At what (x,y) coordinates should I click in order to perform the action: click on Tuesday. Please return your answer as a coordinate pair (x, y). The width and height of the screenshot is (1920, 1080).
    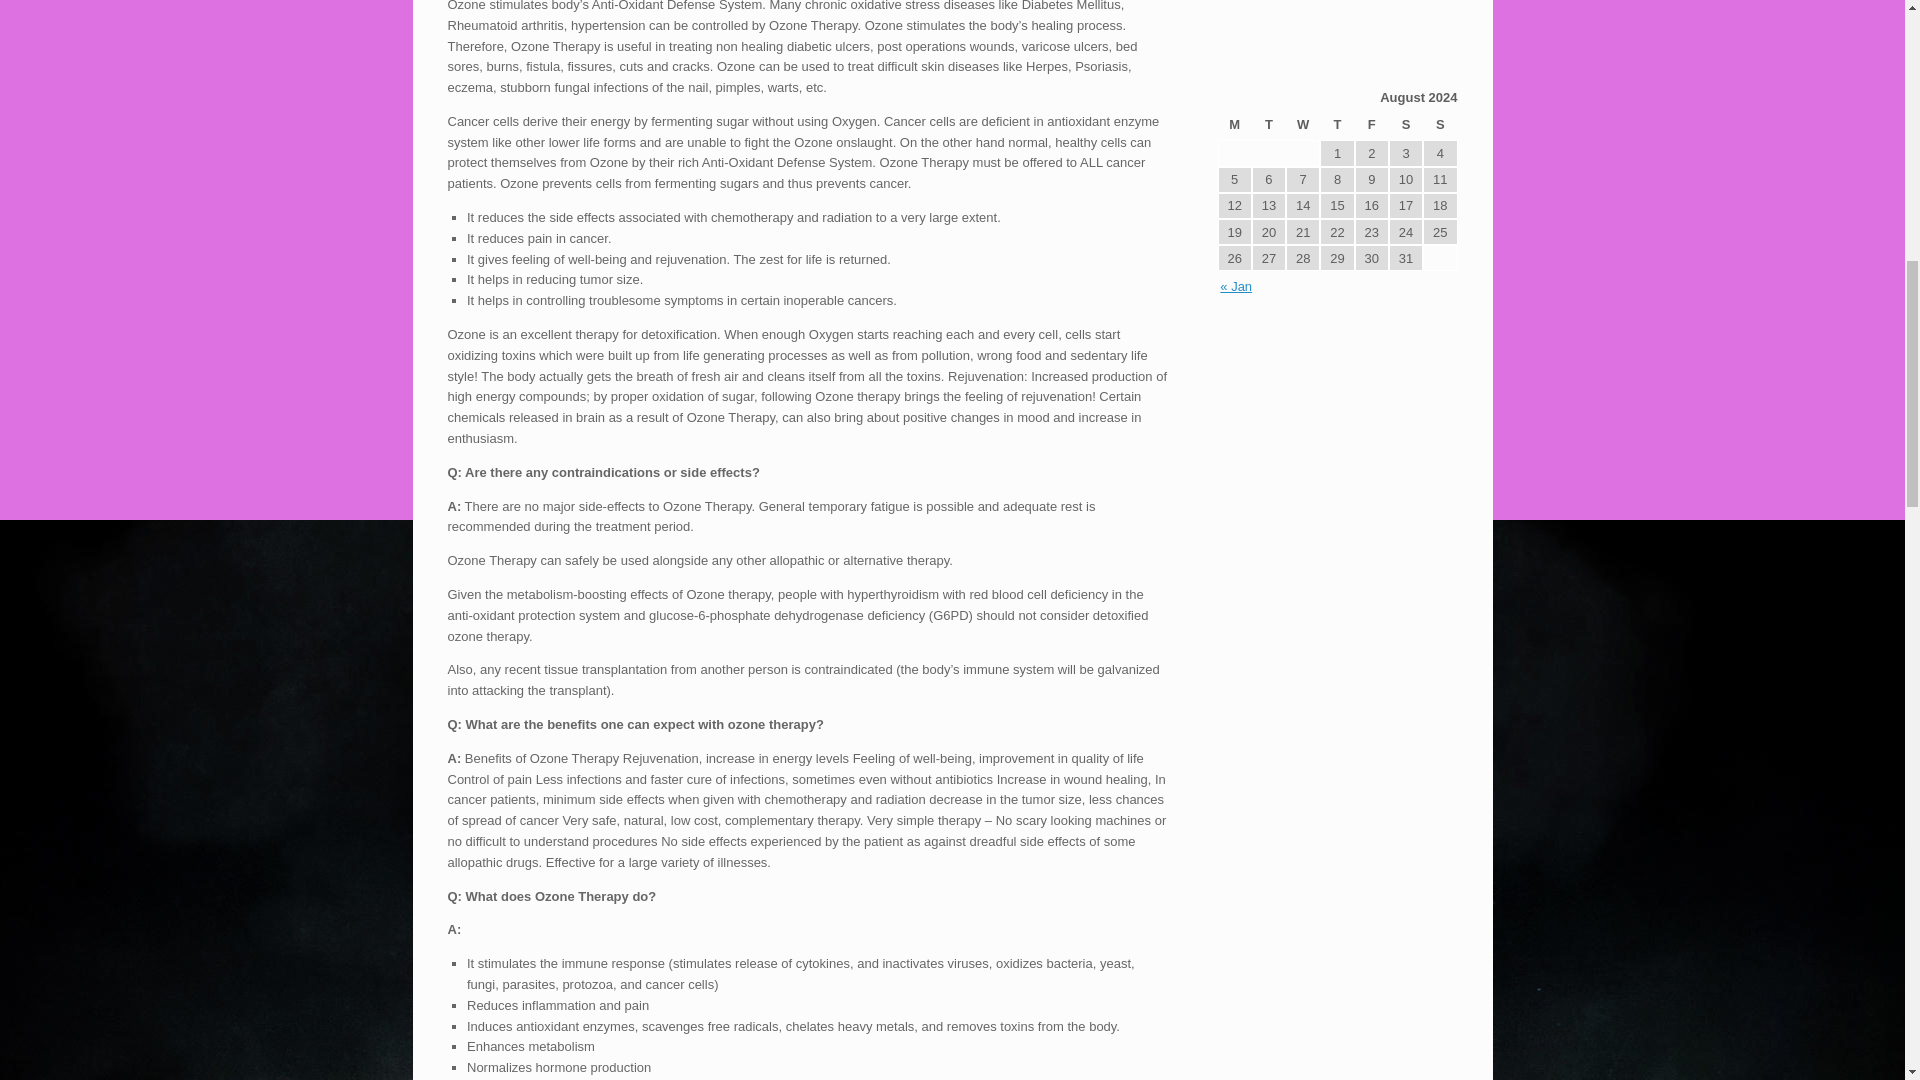
    Looking at the image, I should click on (1268, 127).